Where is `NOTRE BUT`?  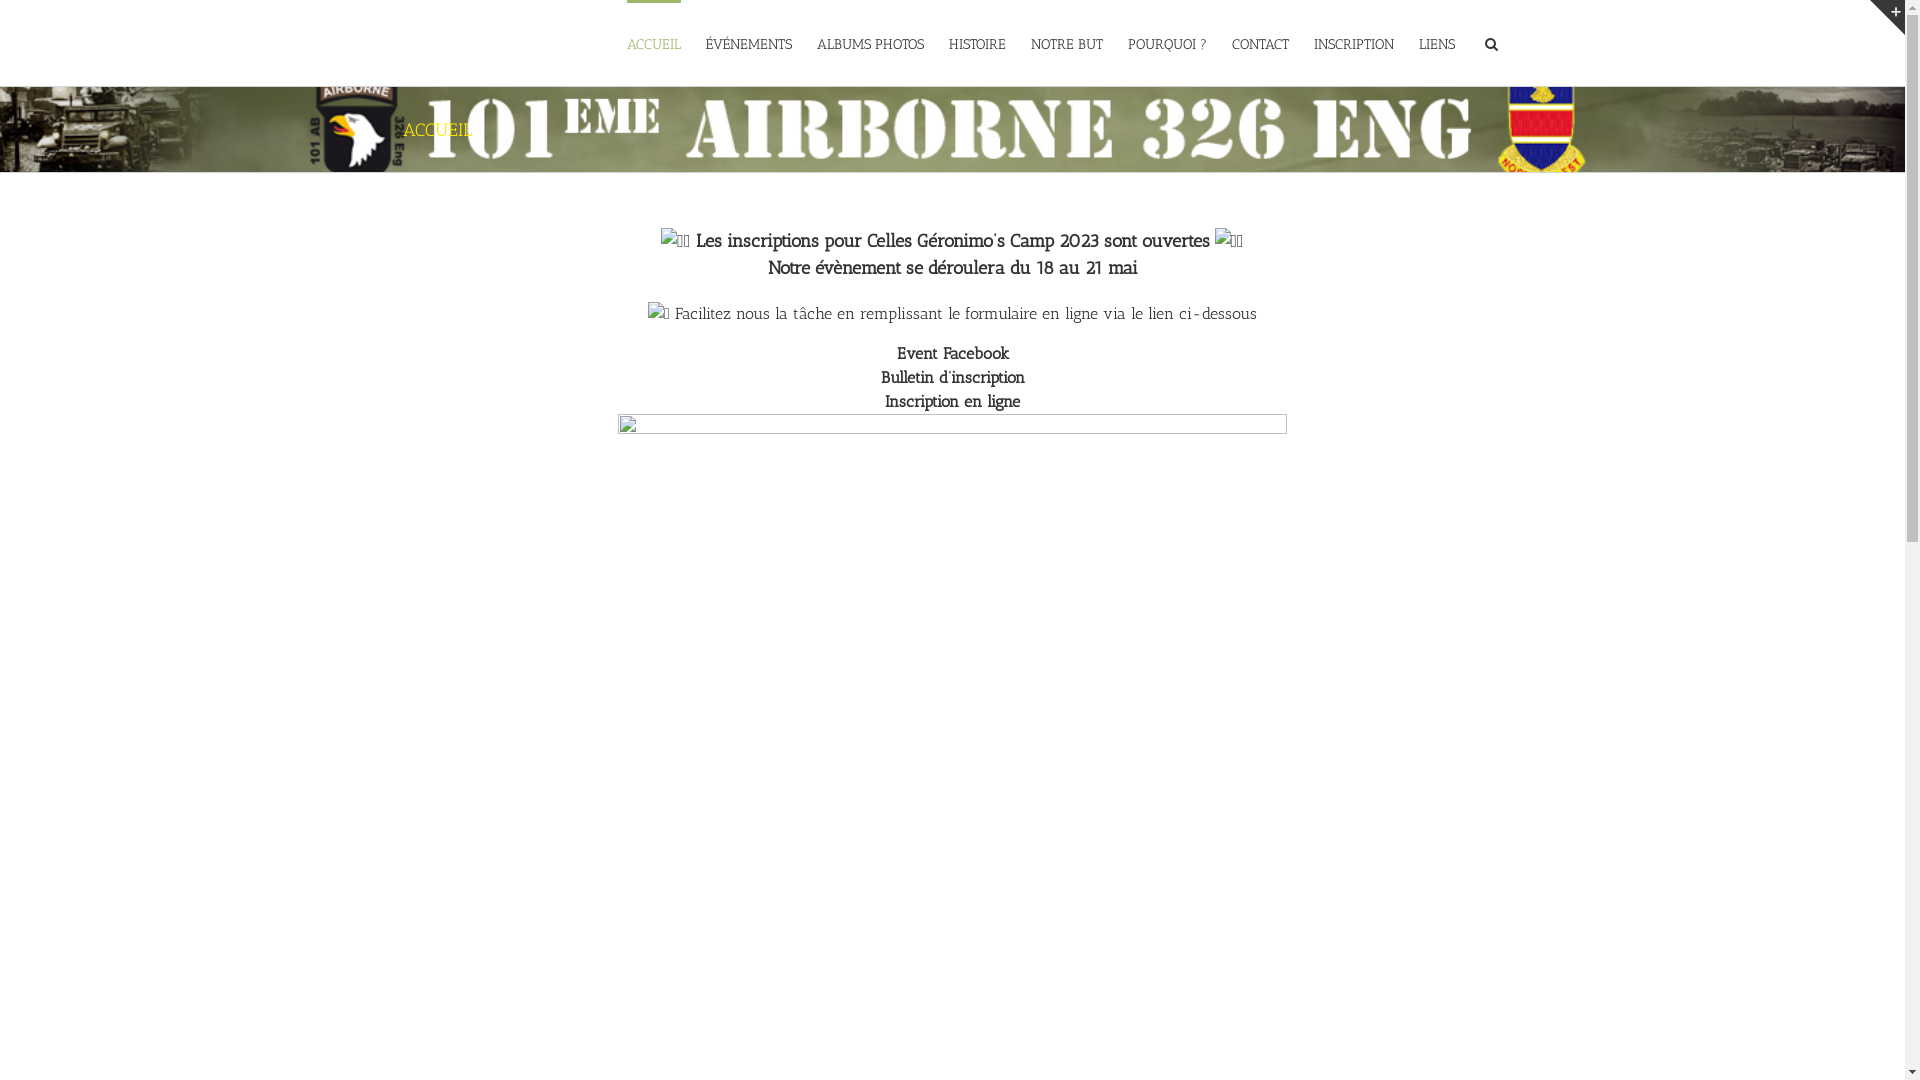 NOTRE BUT is located at coordinates (1066, 43).